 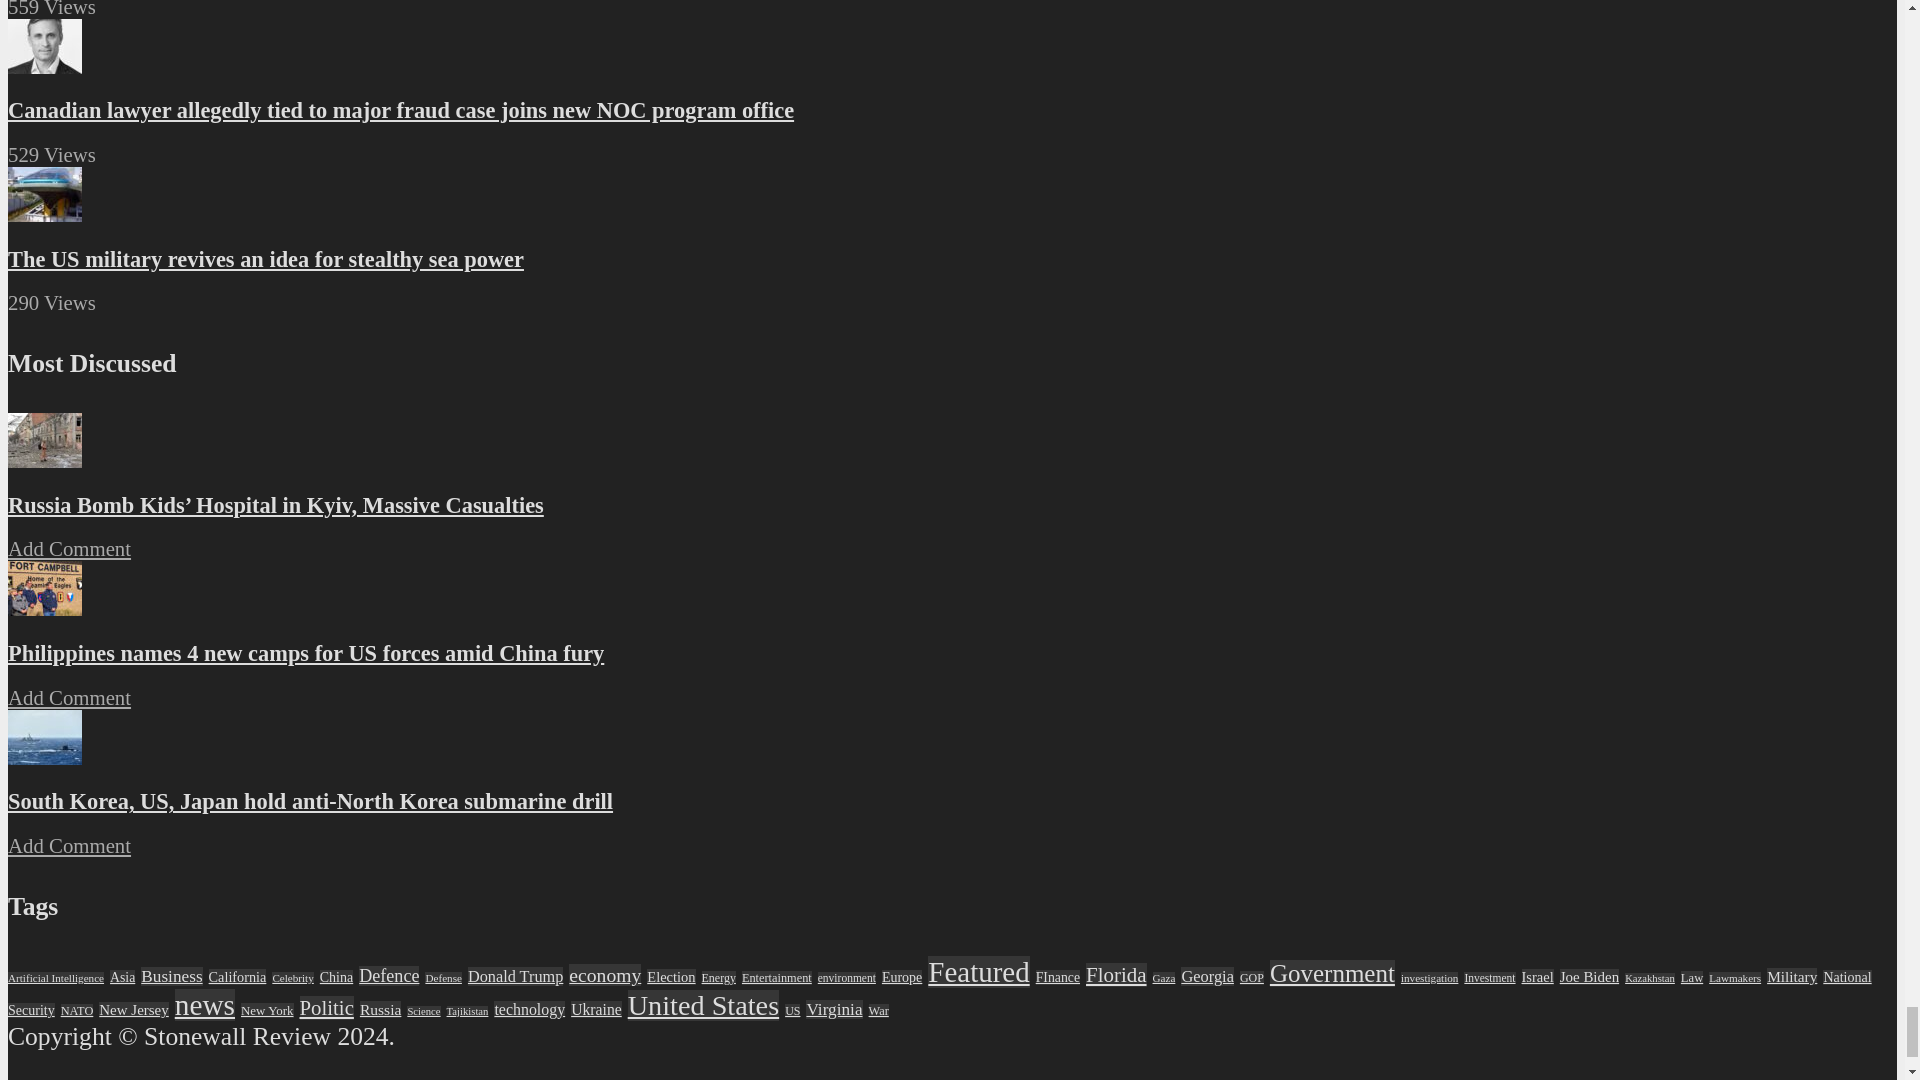 What do you see at coordinates (44, 608) in the screenshot?
I see `Philippines names 4 new camps for US forces amid China fury` at bounding box center [44, 608].